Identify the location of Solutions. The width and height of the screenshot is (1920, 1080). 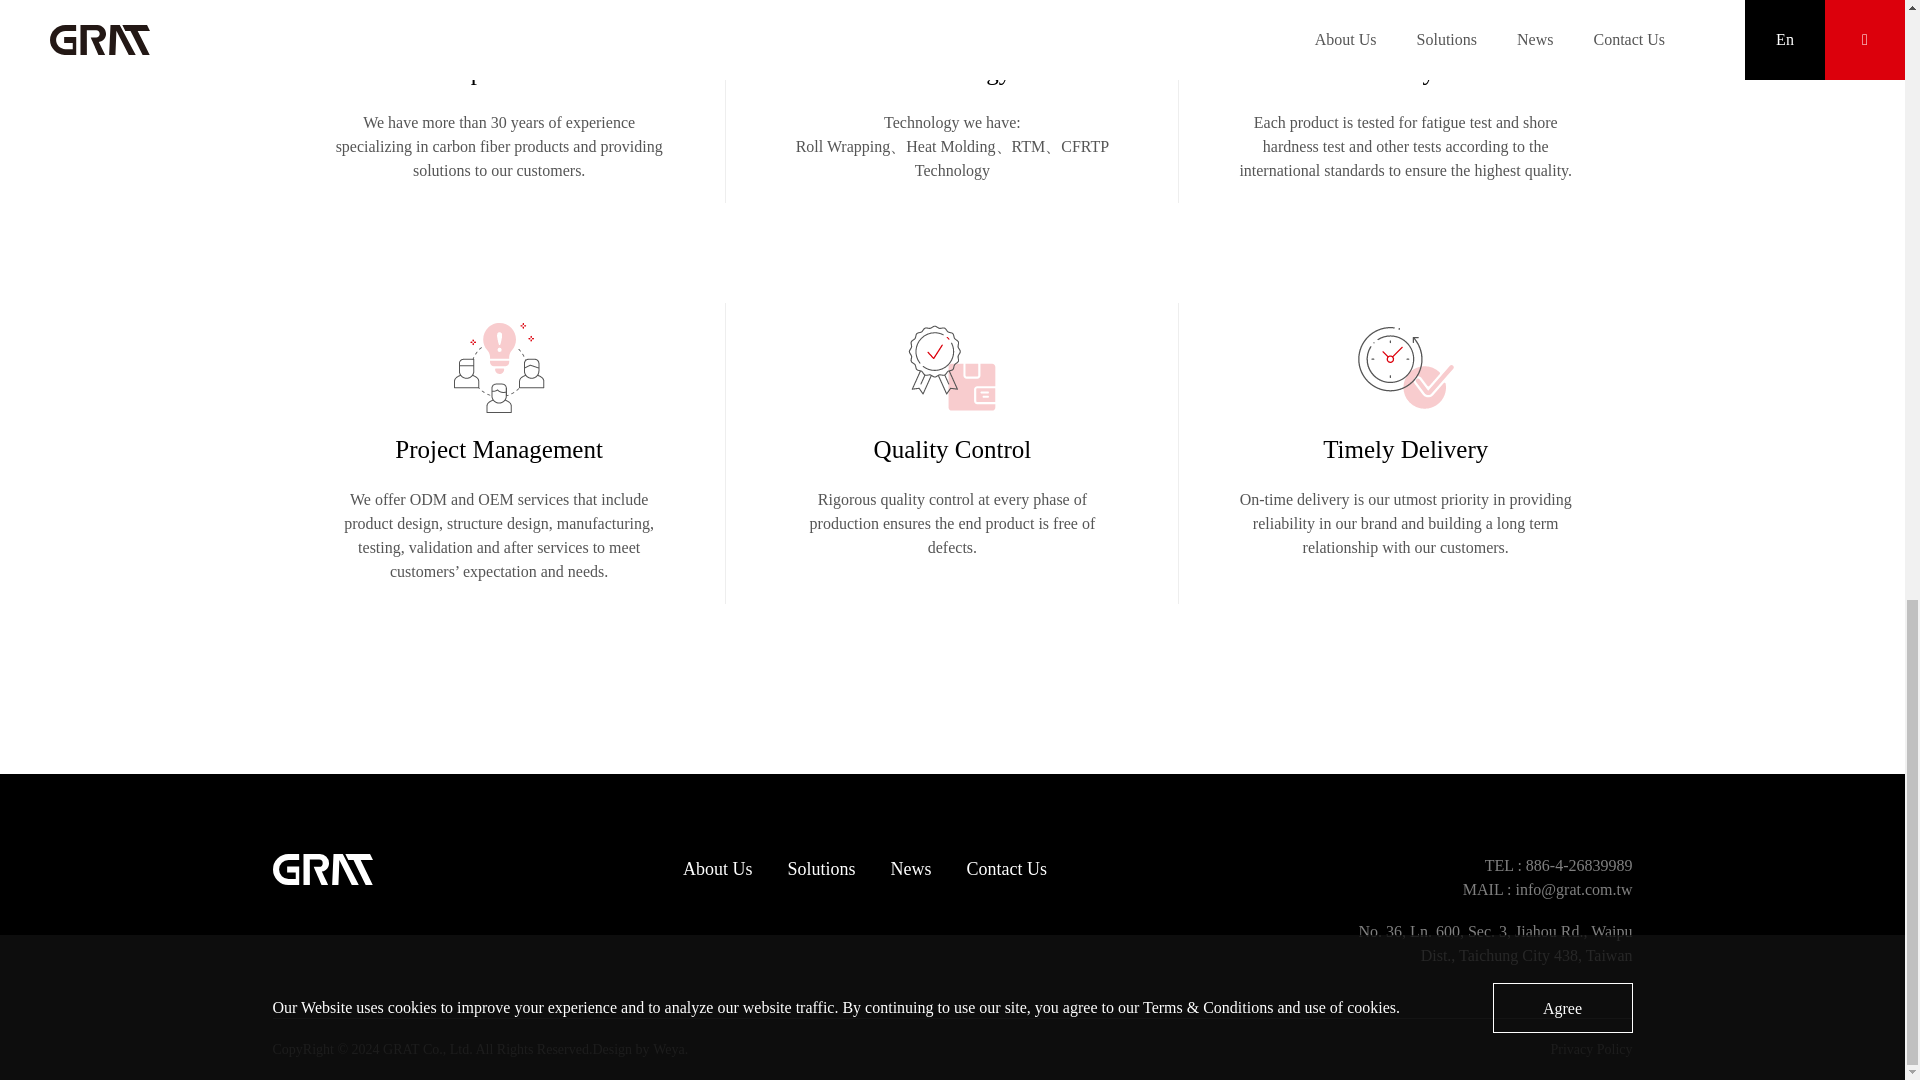
(820, 880).